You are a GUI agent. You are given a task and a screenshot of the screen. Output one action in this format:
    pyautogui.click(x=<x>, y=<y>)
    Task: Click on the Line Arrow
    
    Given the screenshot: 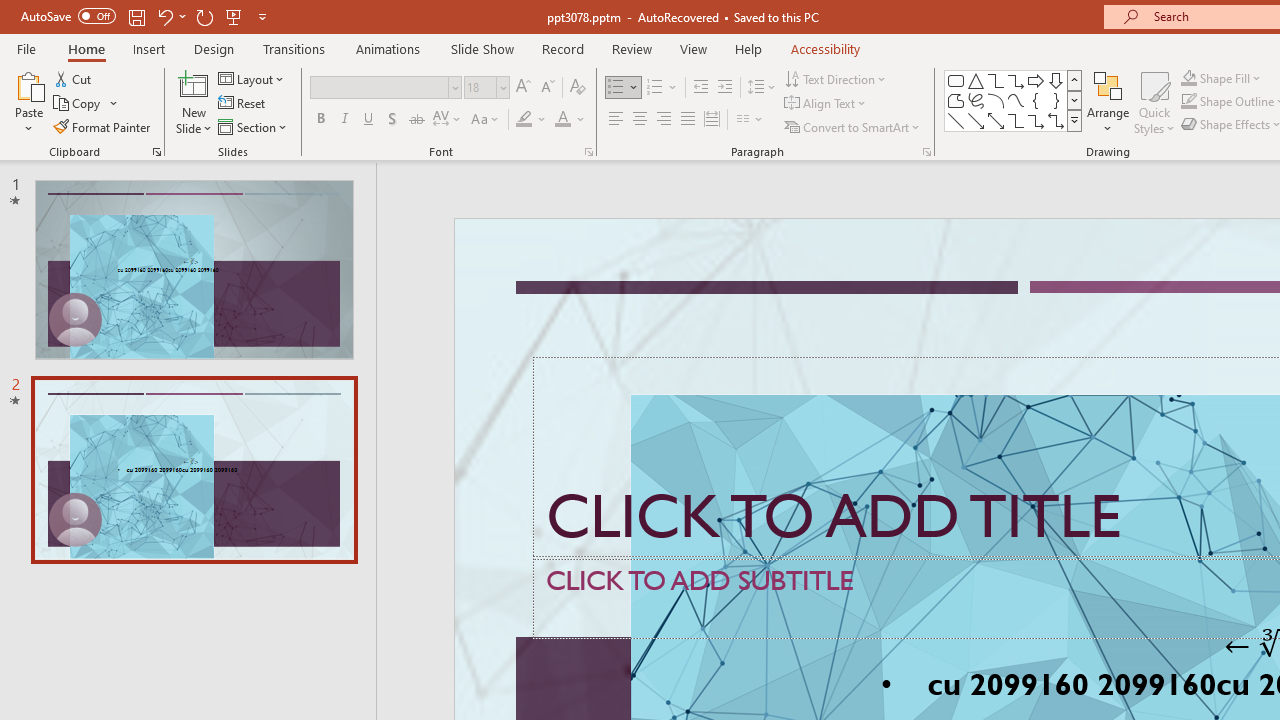 What is the action you would take?
    pyautogui.click(x=976, y=120)
    